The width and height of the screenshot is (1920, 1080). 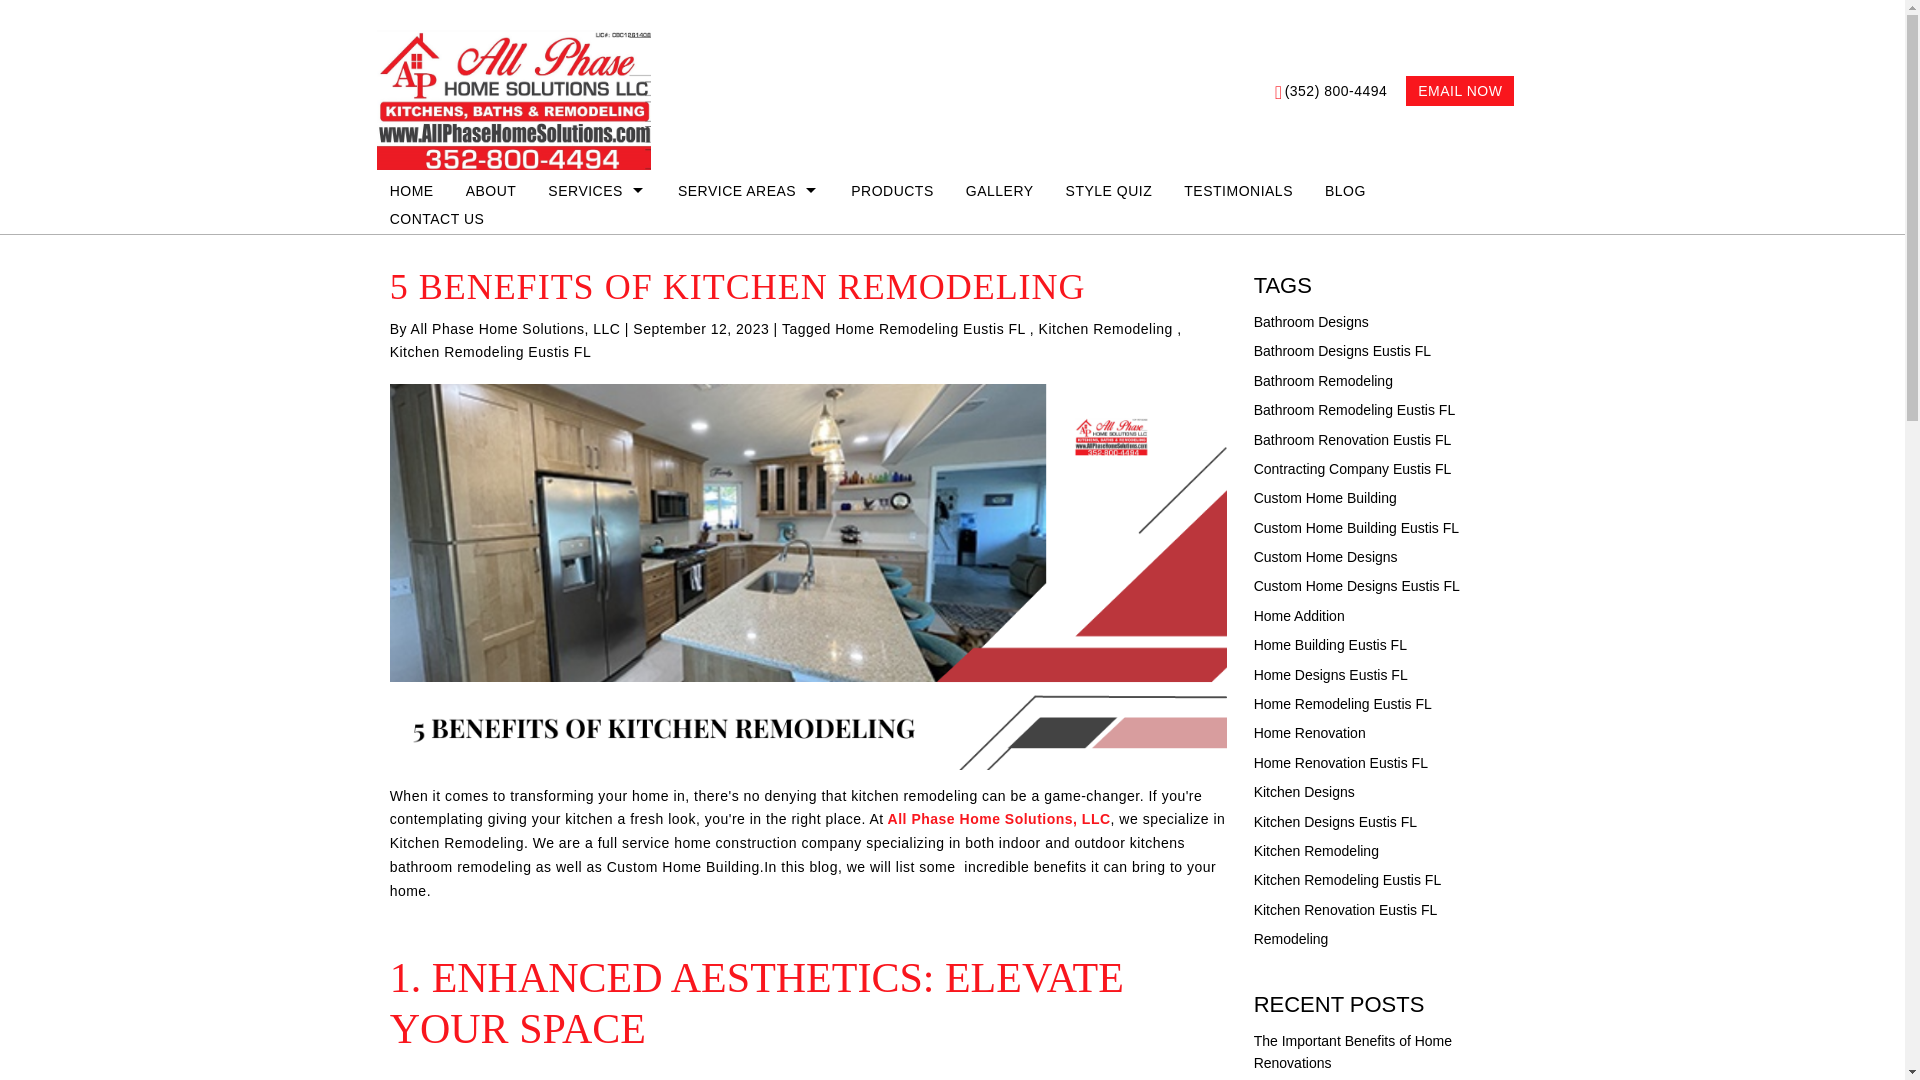 What do you see at coordinates (1106, 328) in the screenshot?
I see `Kitchen Remodeling` at bounding box center [1106, 328].